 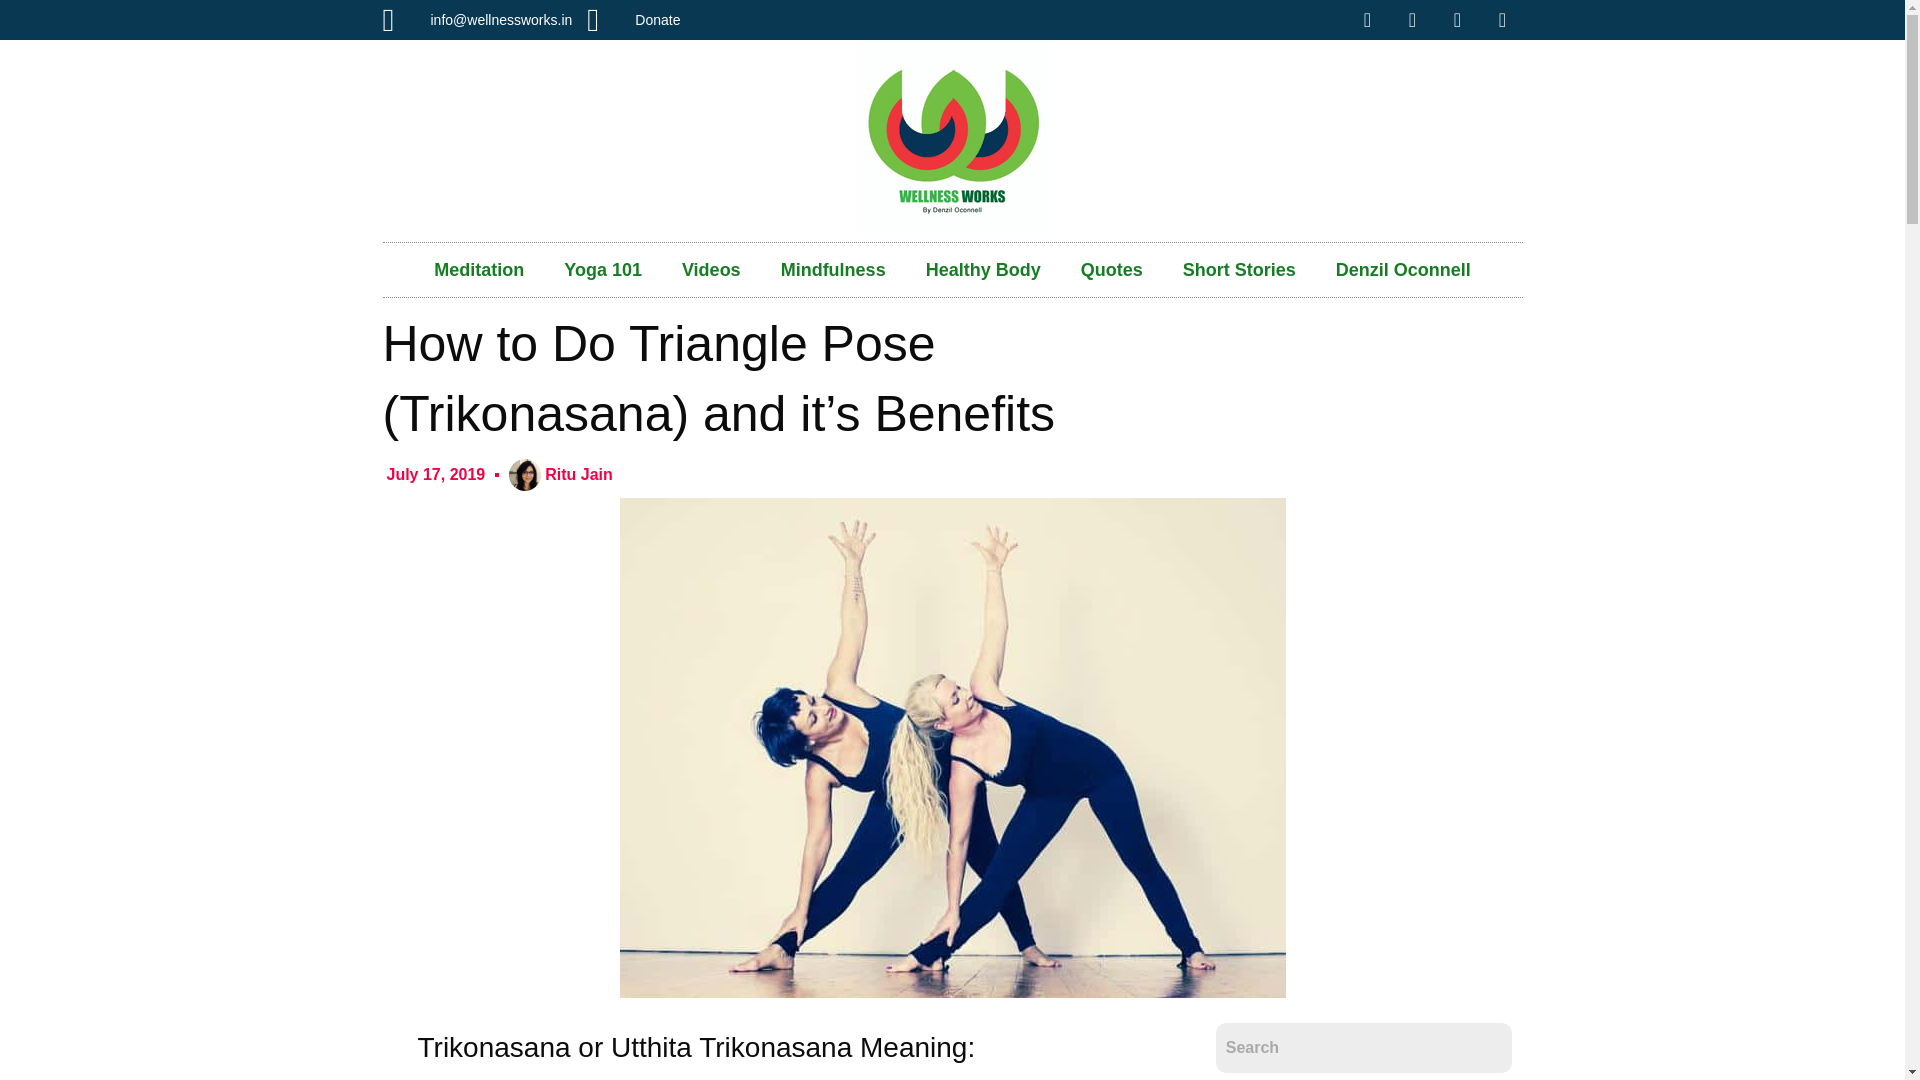 What do you see at coordinates (833, 270) in the screenshot?
I see `Mindfulness` at bounding box center [833, 270].